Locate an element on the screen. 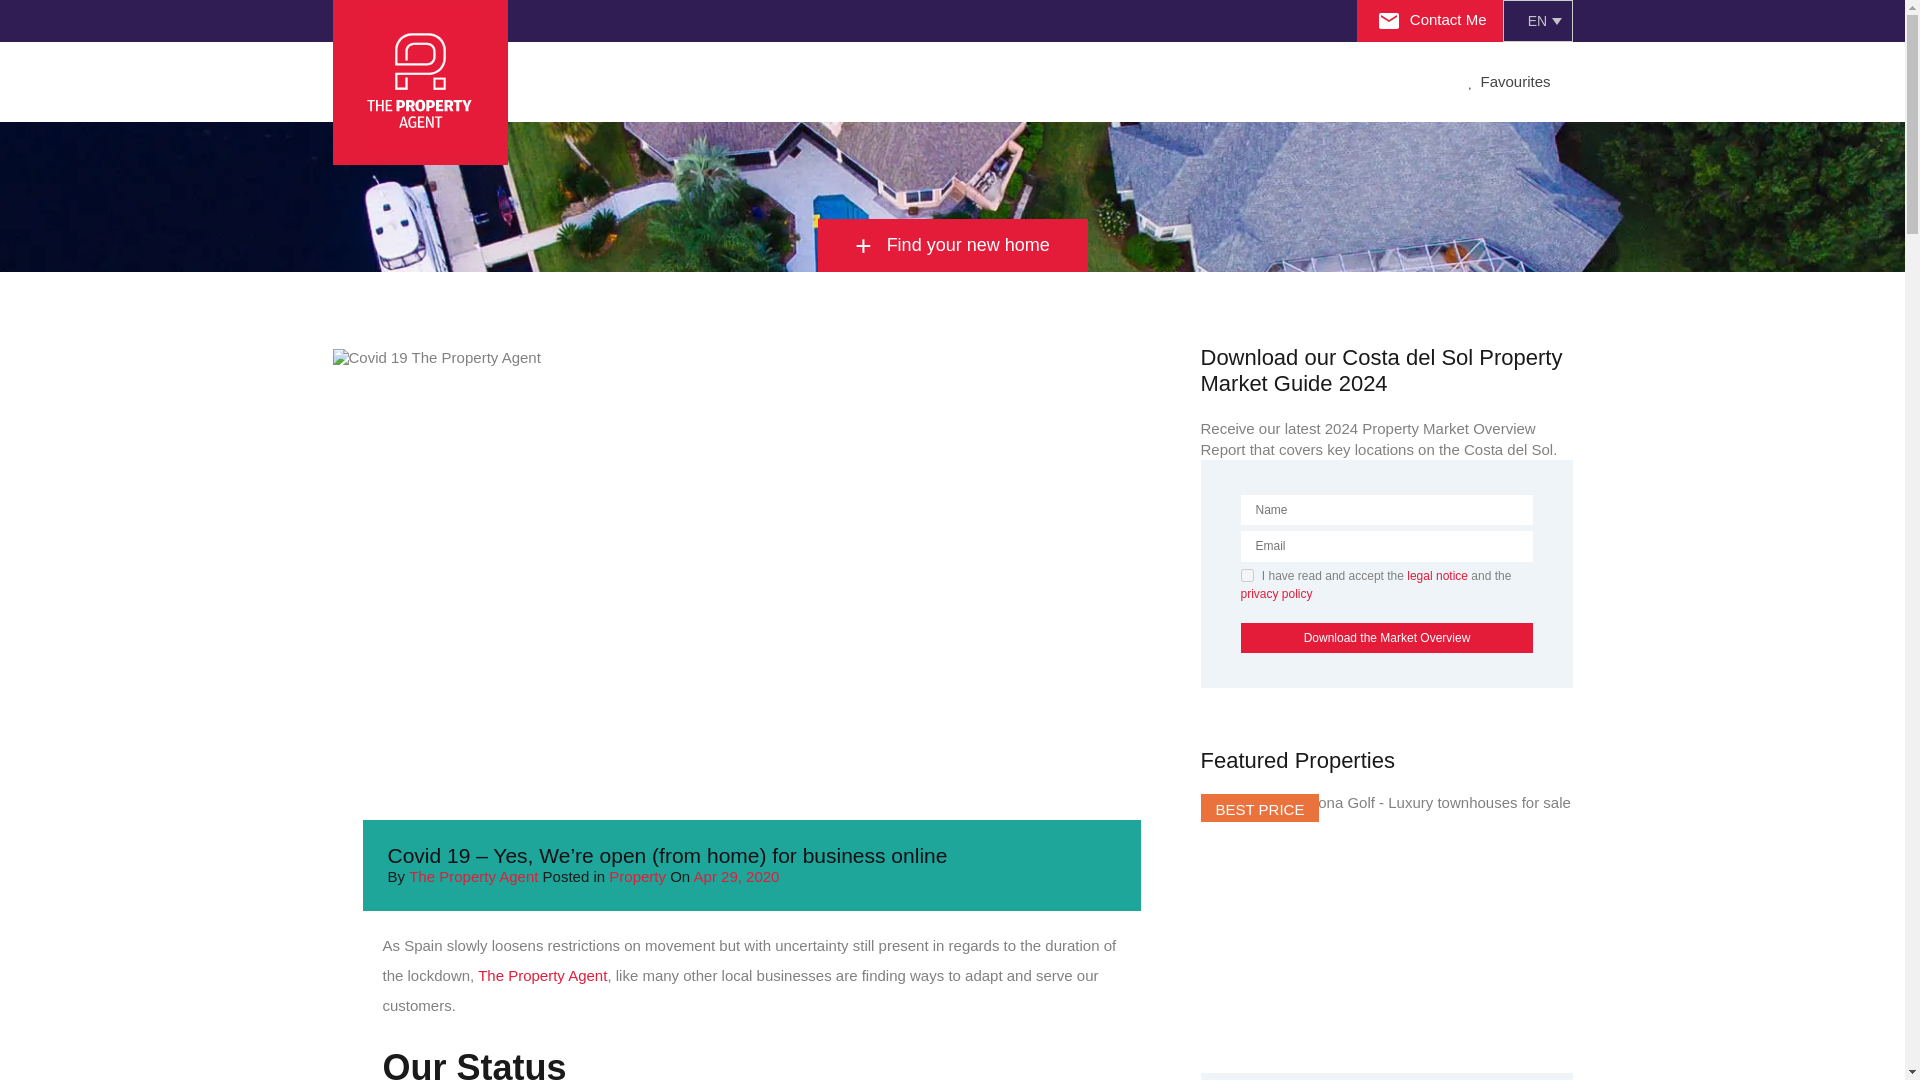 This screenshot has height=1080, width=1920. Contact Me is located at coordinates (1432, 19).